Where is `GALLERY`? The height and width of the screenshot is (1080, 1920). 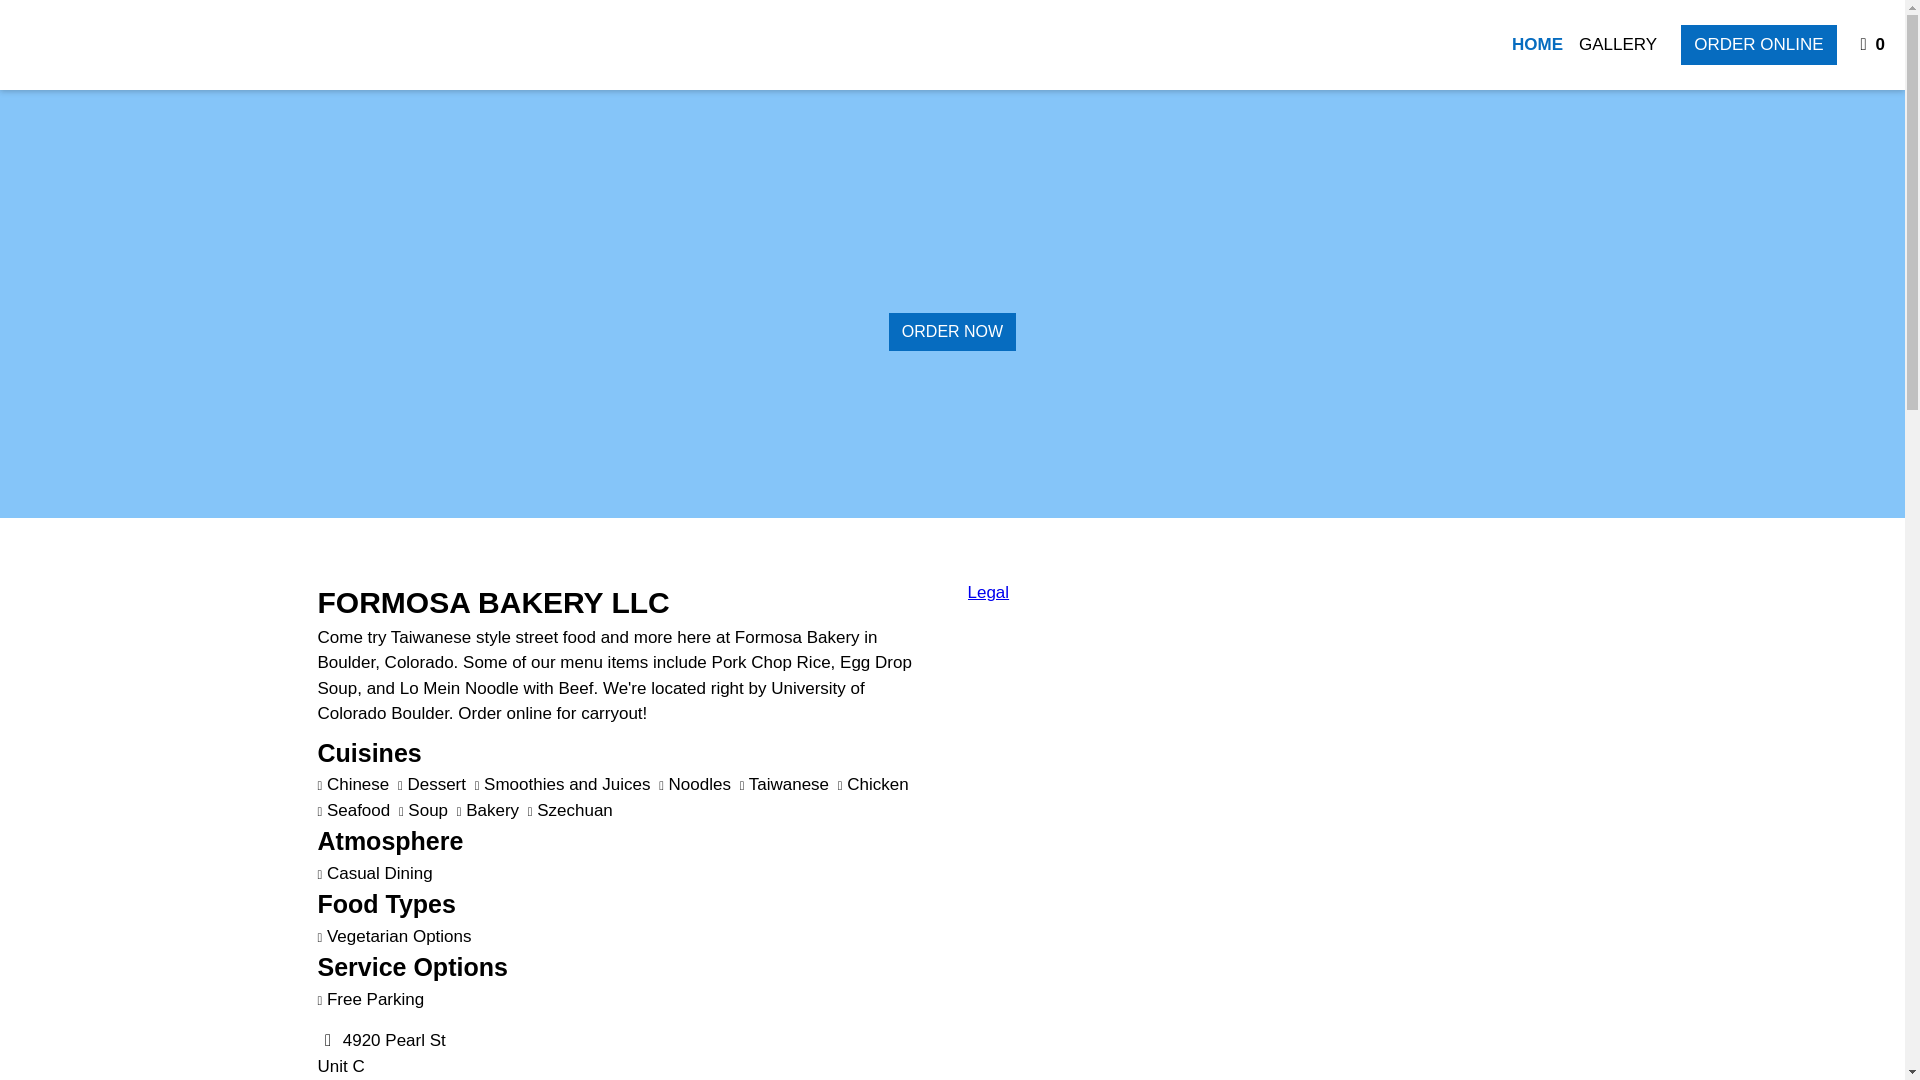 GALLERY is located at coordinates (1617, 44).